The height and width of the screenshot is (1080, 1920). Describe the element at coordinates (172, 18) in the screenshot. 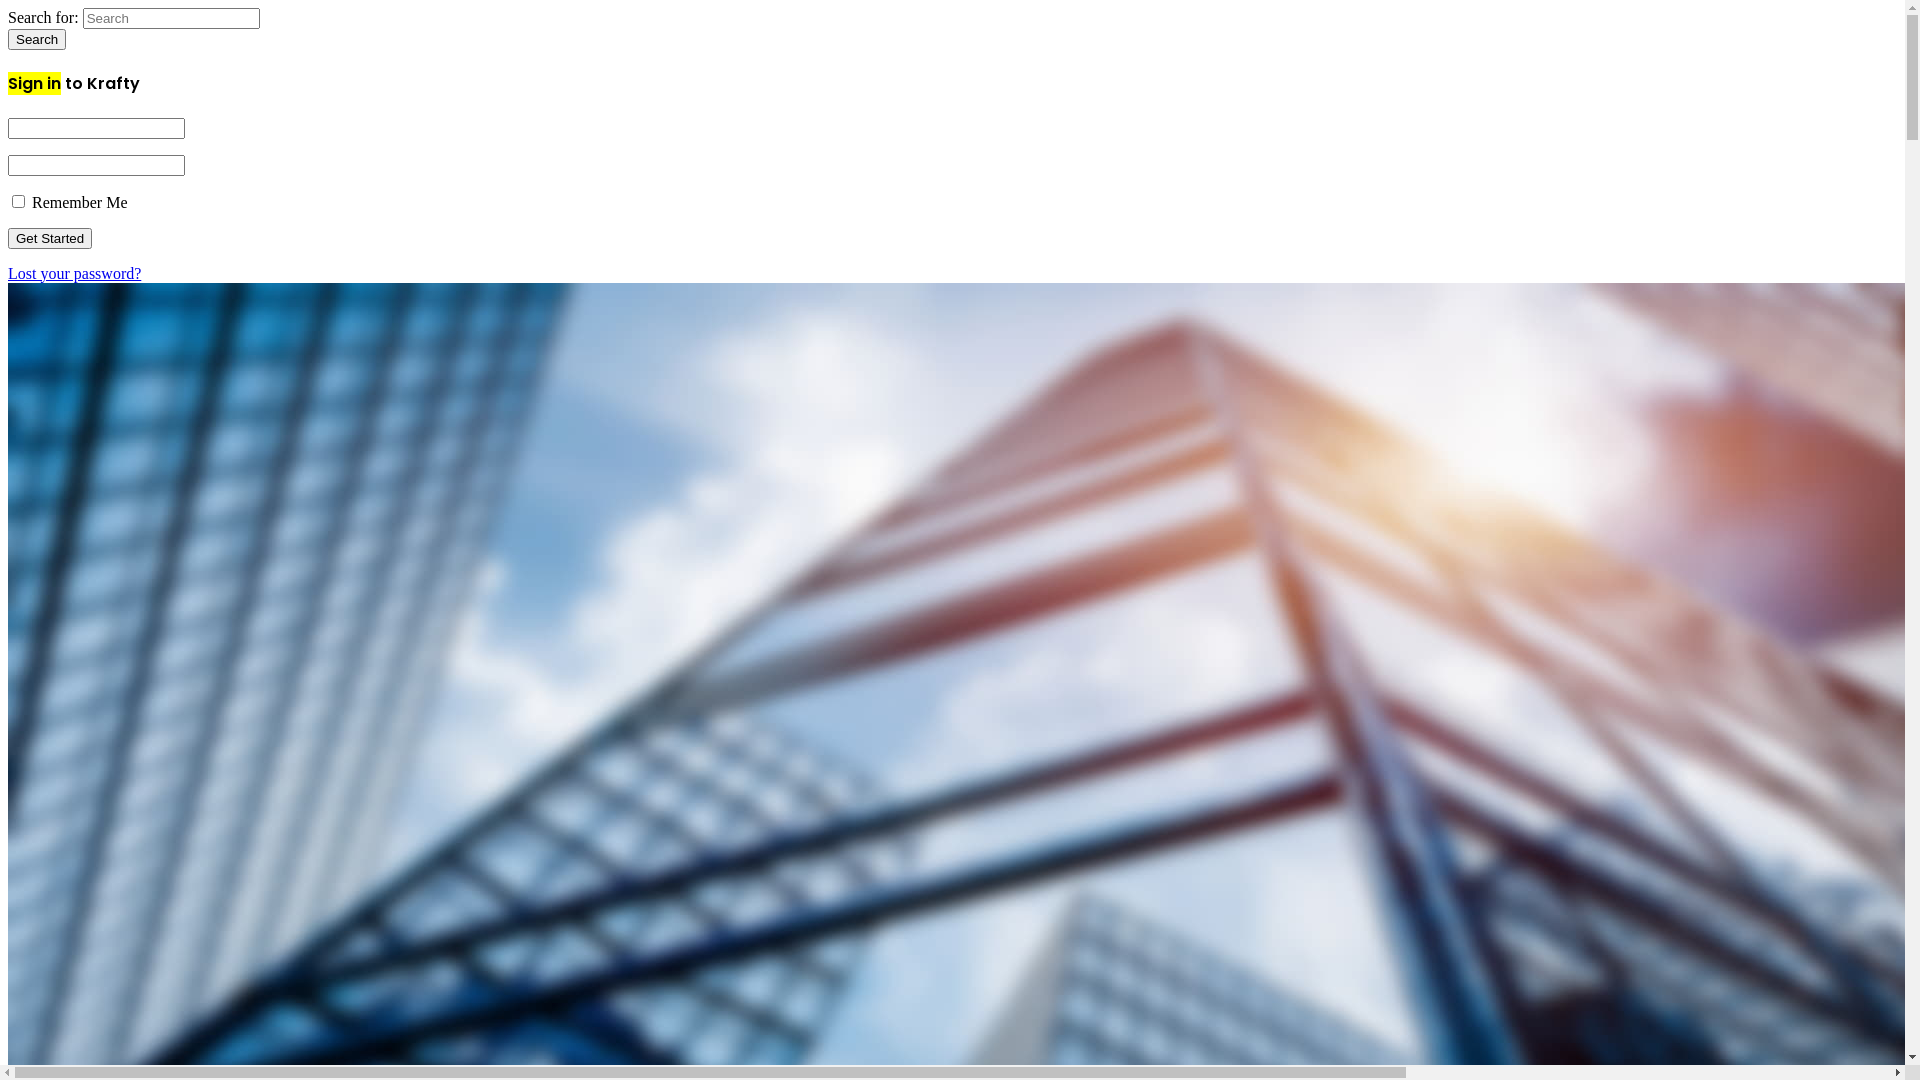

I see `Search for:` at that location.